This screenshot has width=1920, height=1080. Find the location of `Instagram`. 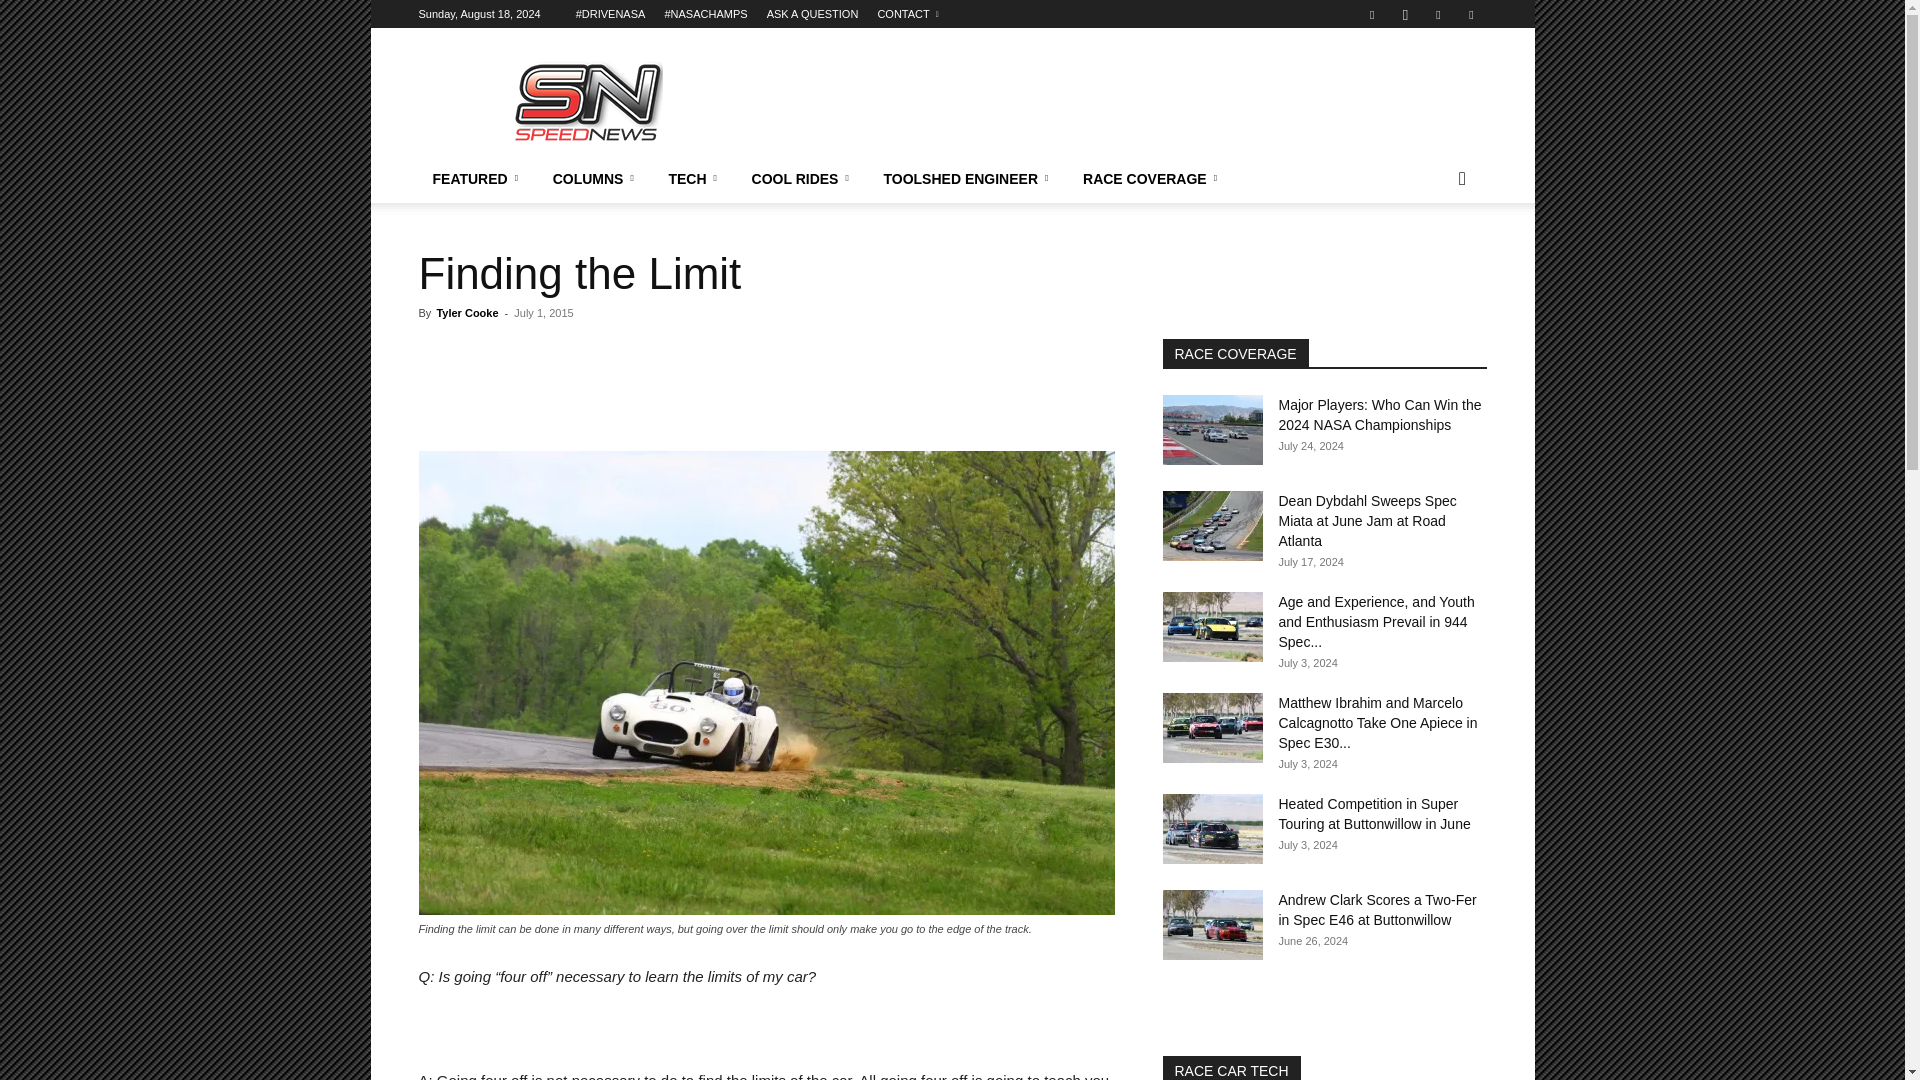

Instagram is located at coordinates (1405, 14).